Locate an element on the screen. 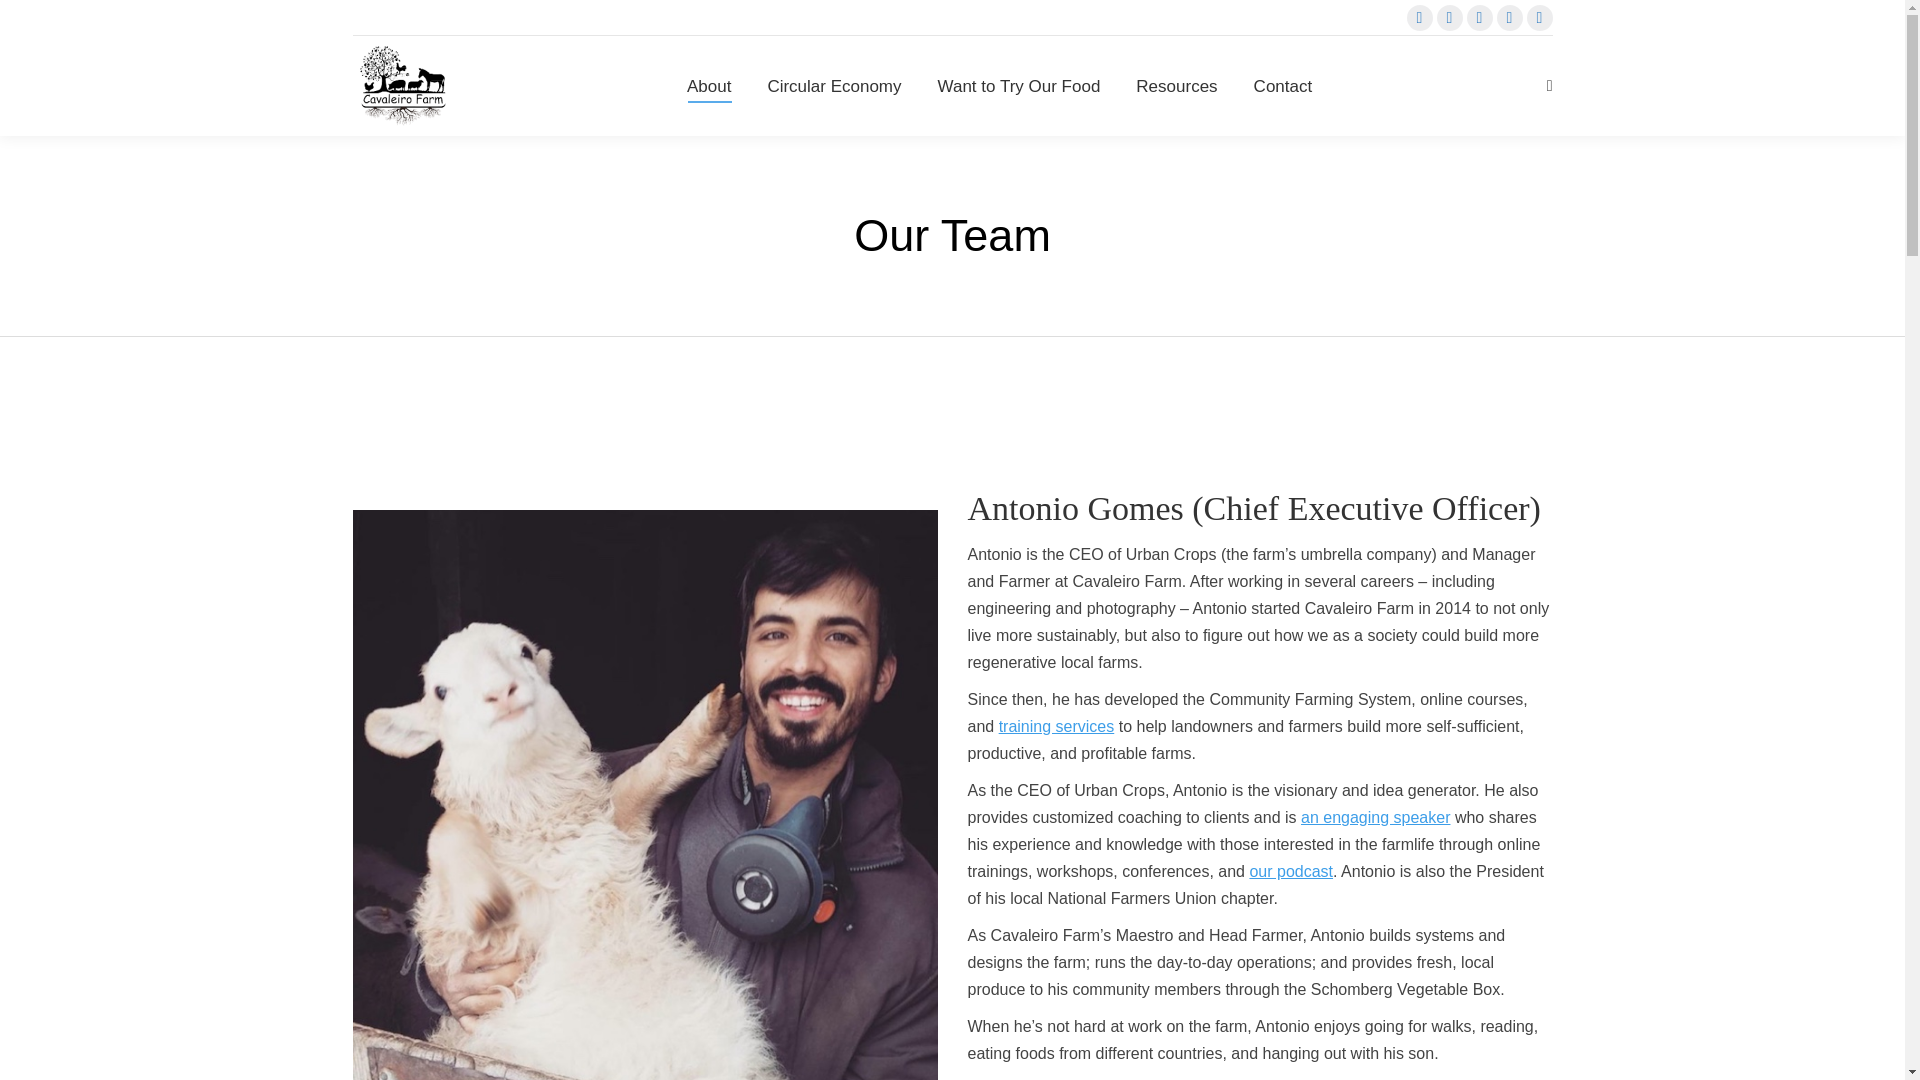  Mail page opens in new window is located at coordinates (1538, 18).